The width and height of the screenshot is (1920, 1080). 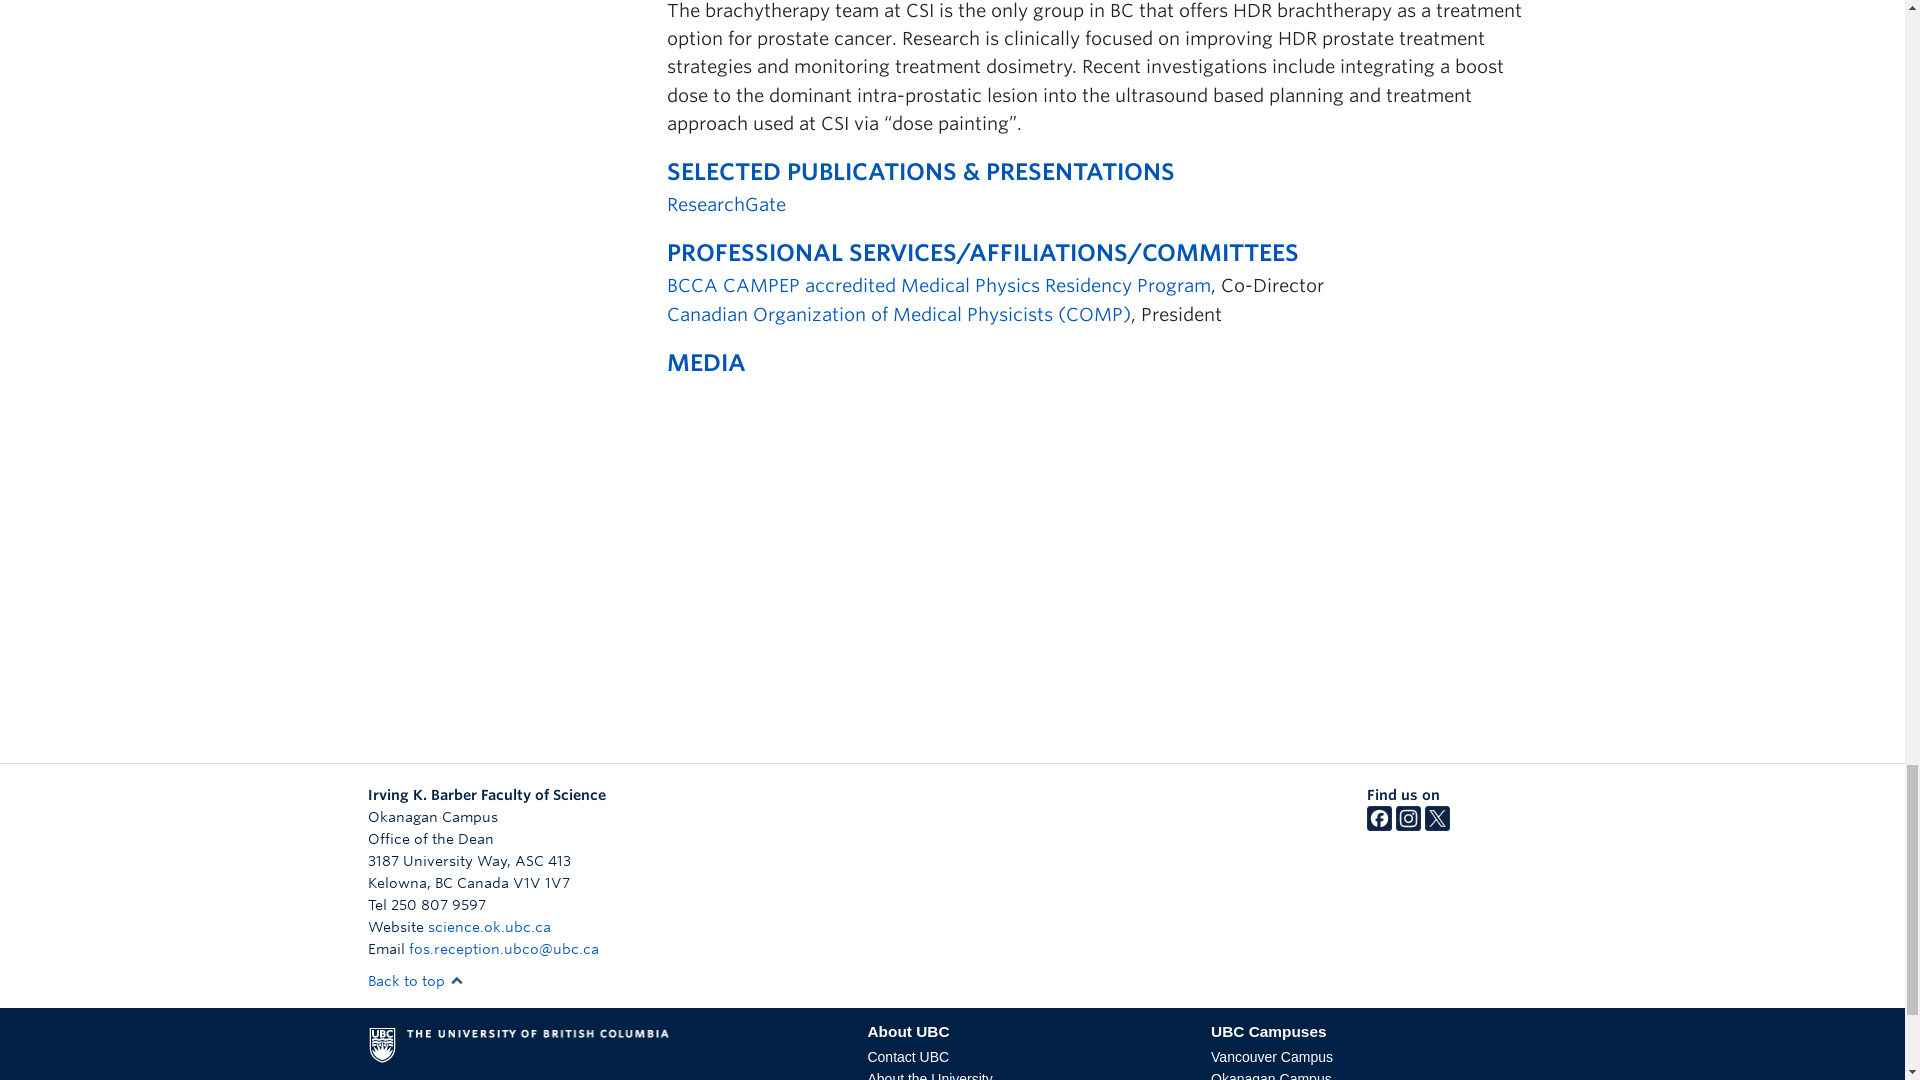 I want to click on Instagram icon, so click(x=1408, y=825).